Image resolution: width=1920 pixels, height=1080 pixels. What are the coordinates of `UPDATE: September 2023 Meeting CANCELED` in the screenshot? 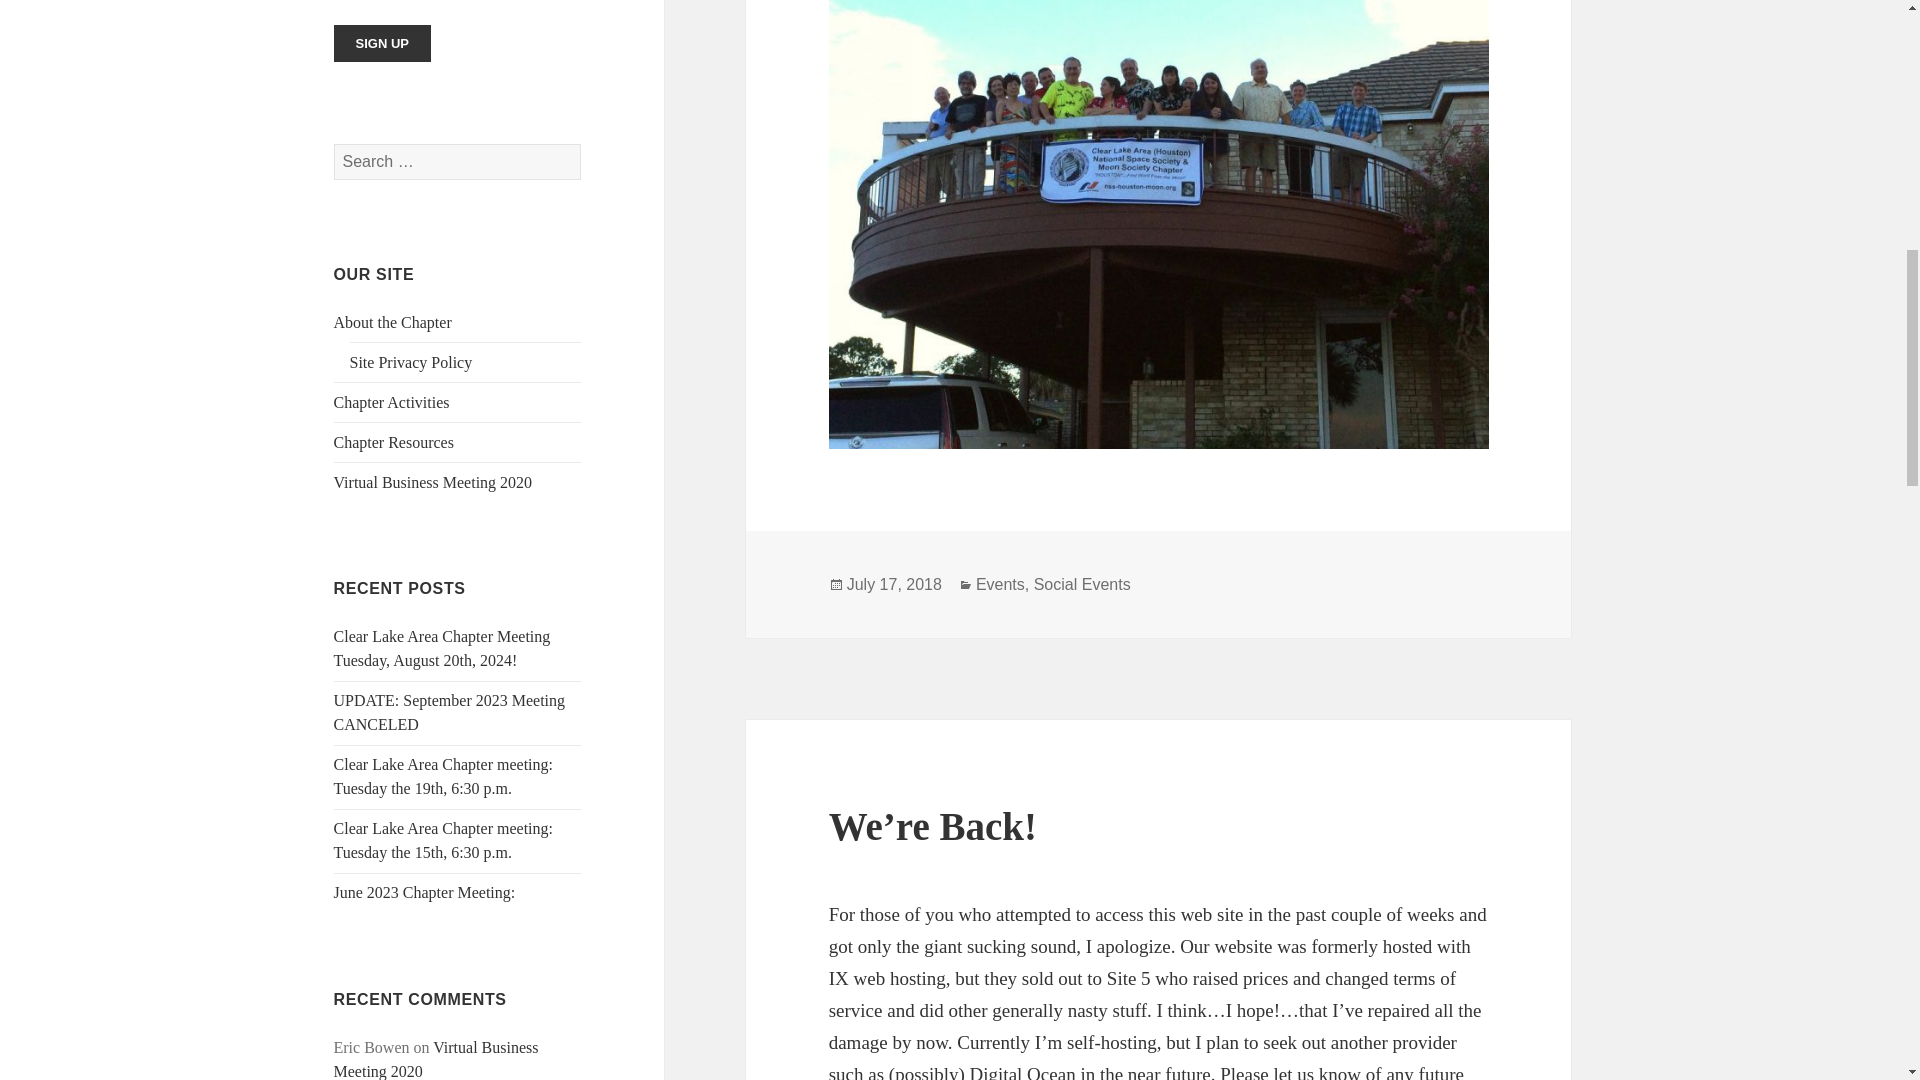 It's located at (450, 712).